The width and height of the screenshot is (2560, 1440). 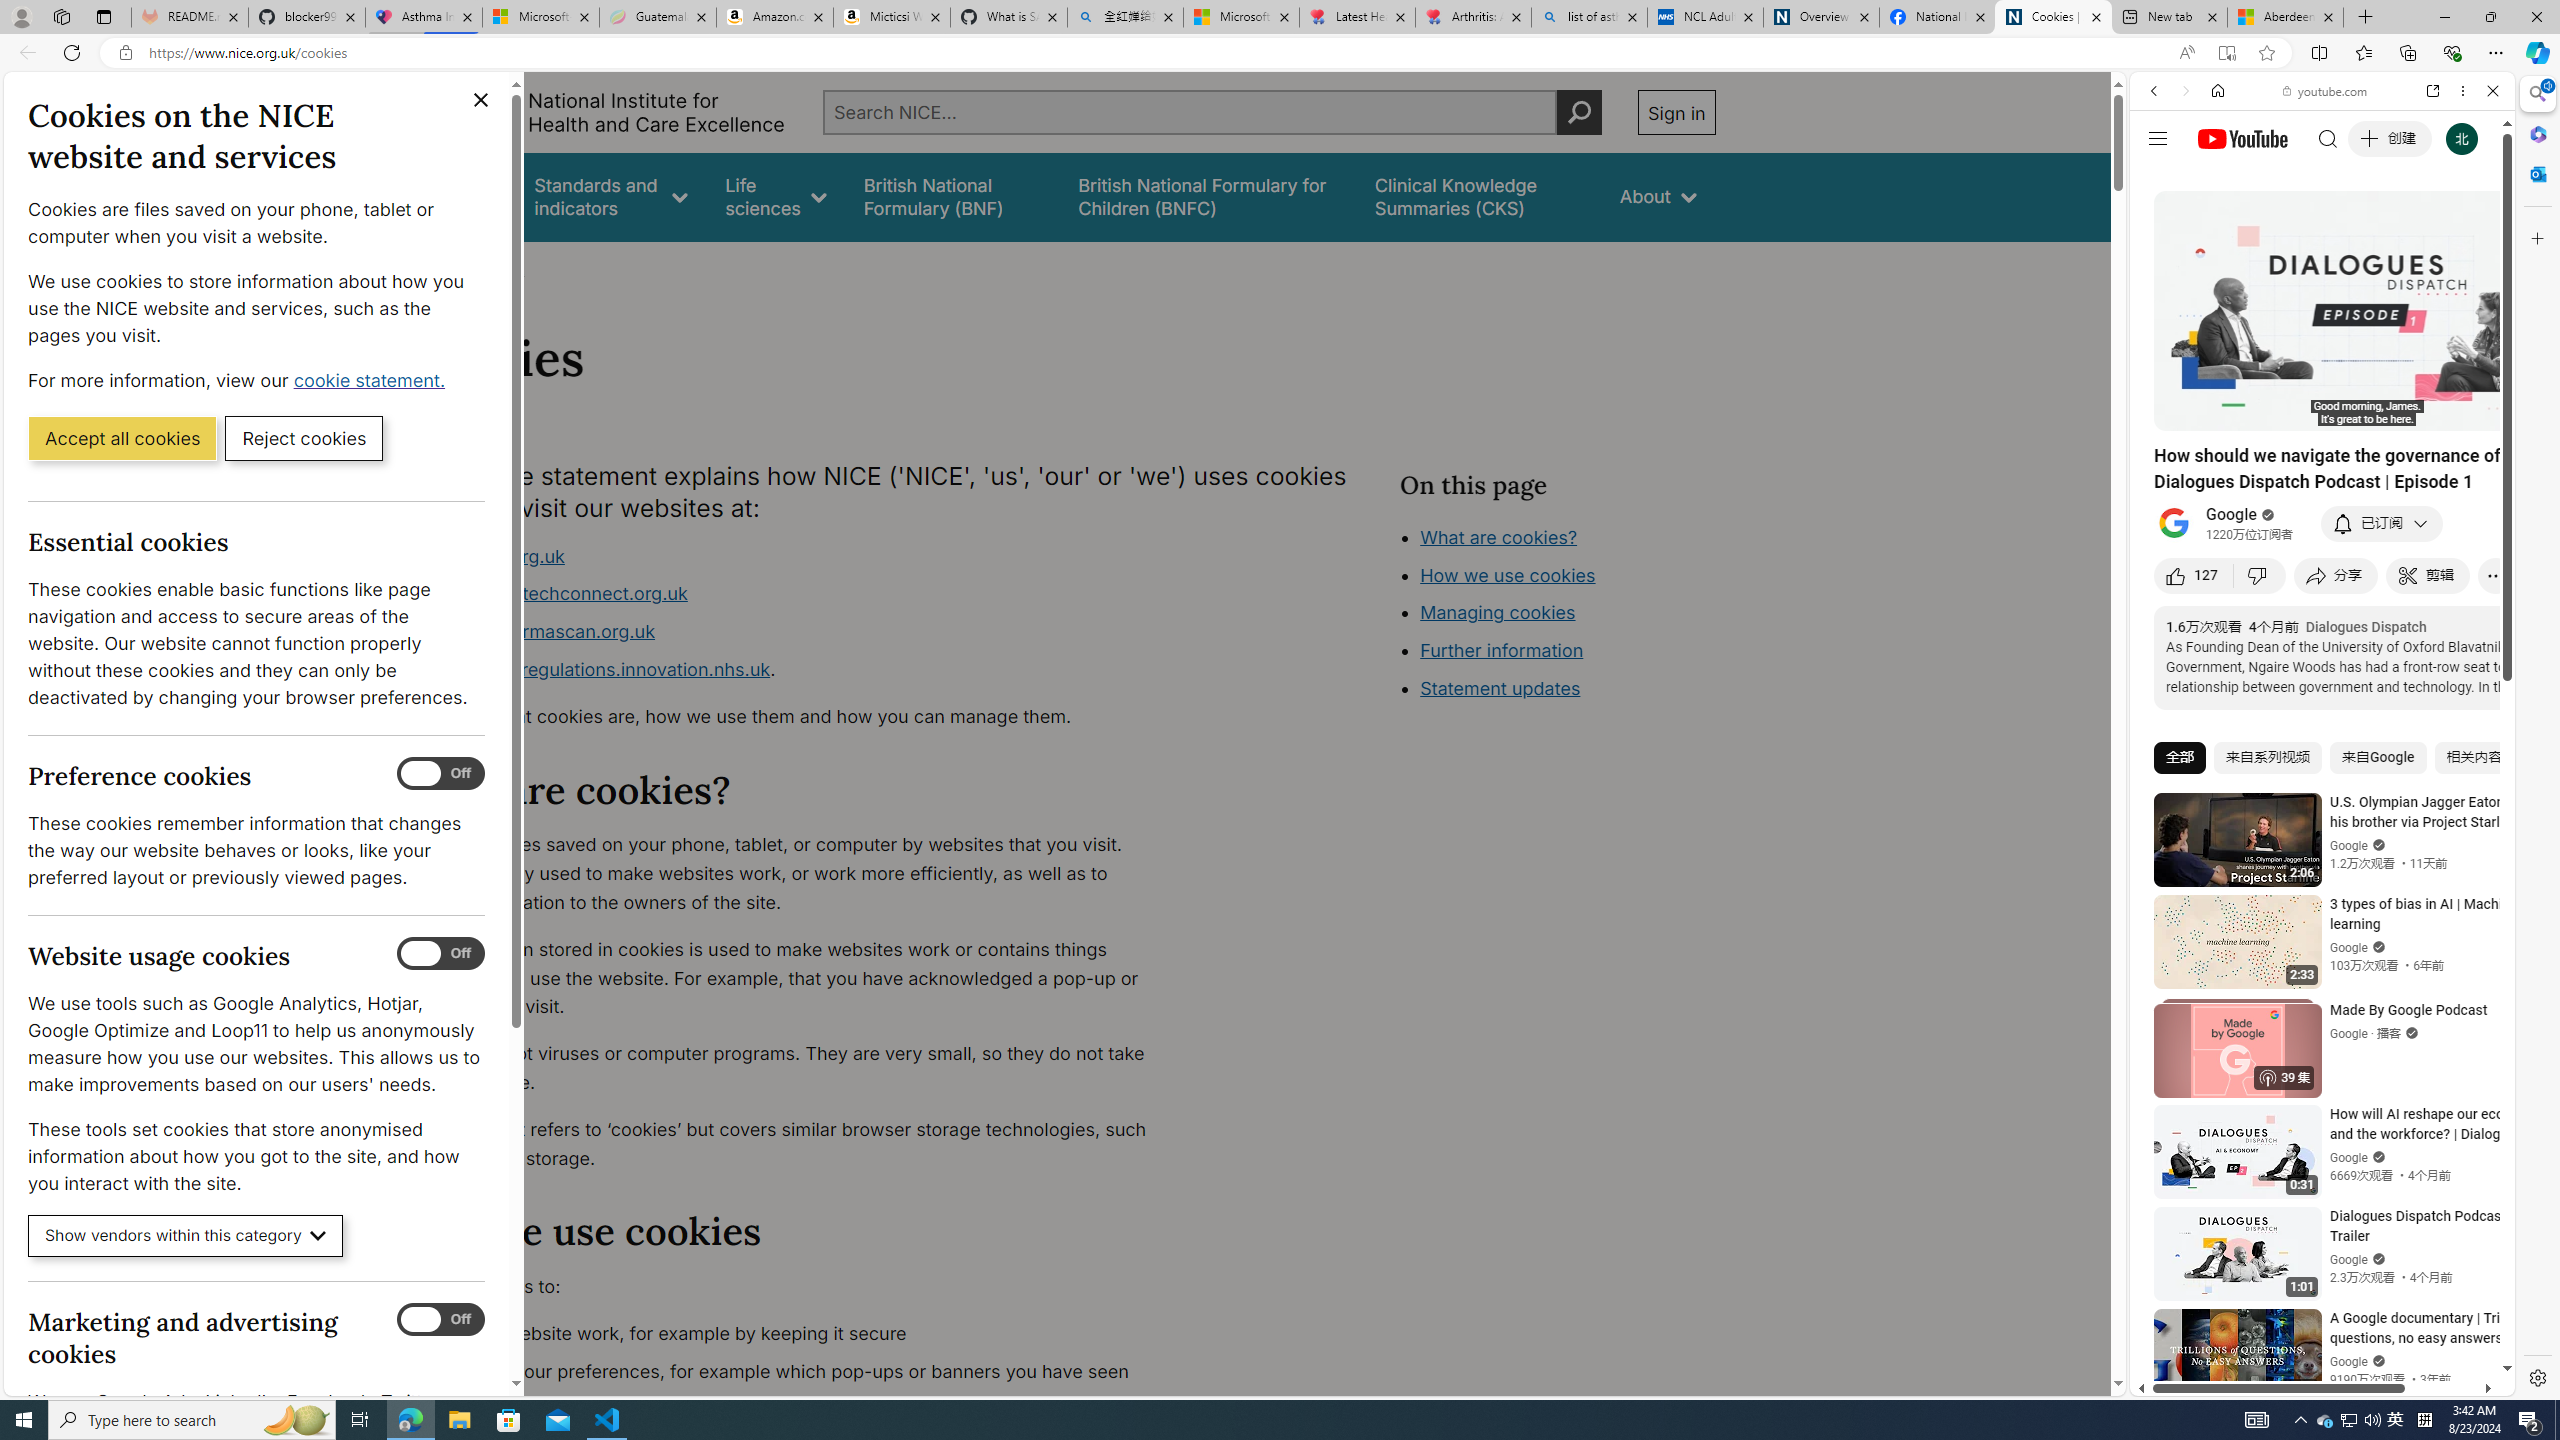 I want to click on Perform search, so click(x=1579, y=112).